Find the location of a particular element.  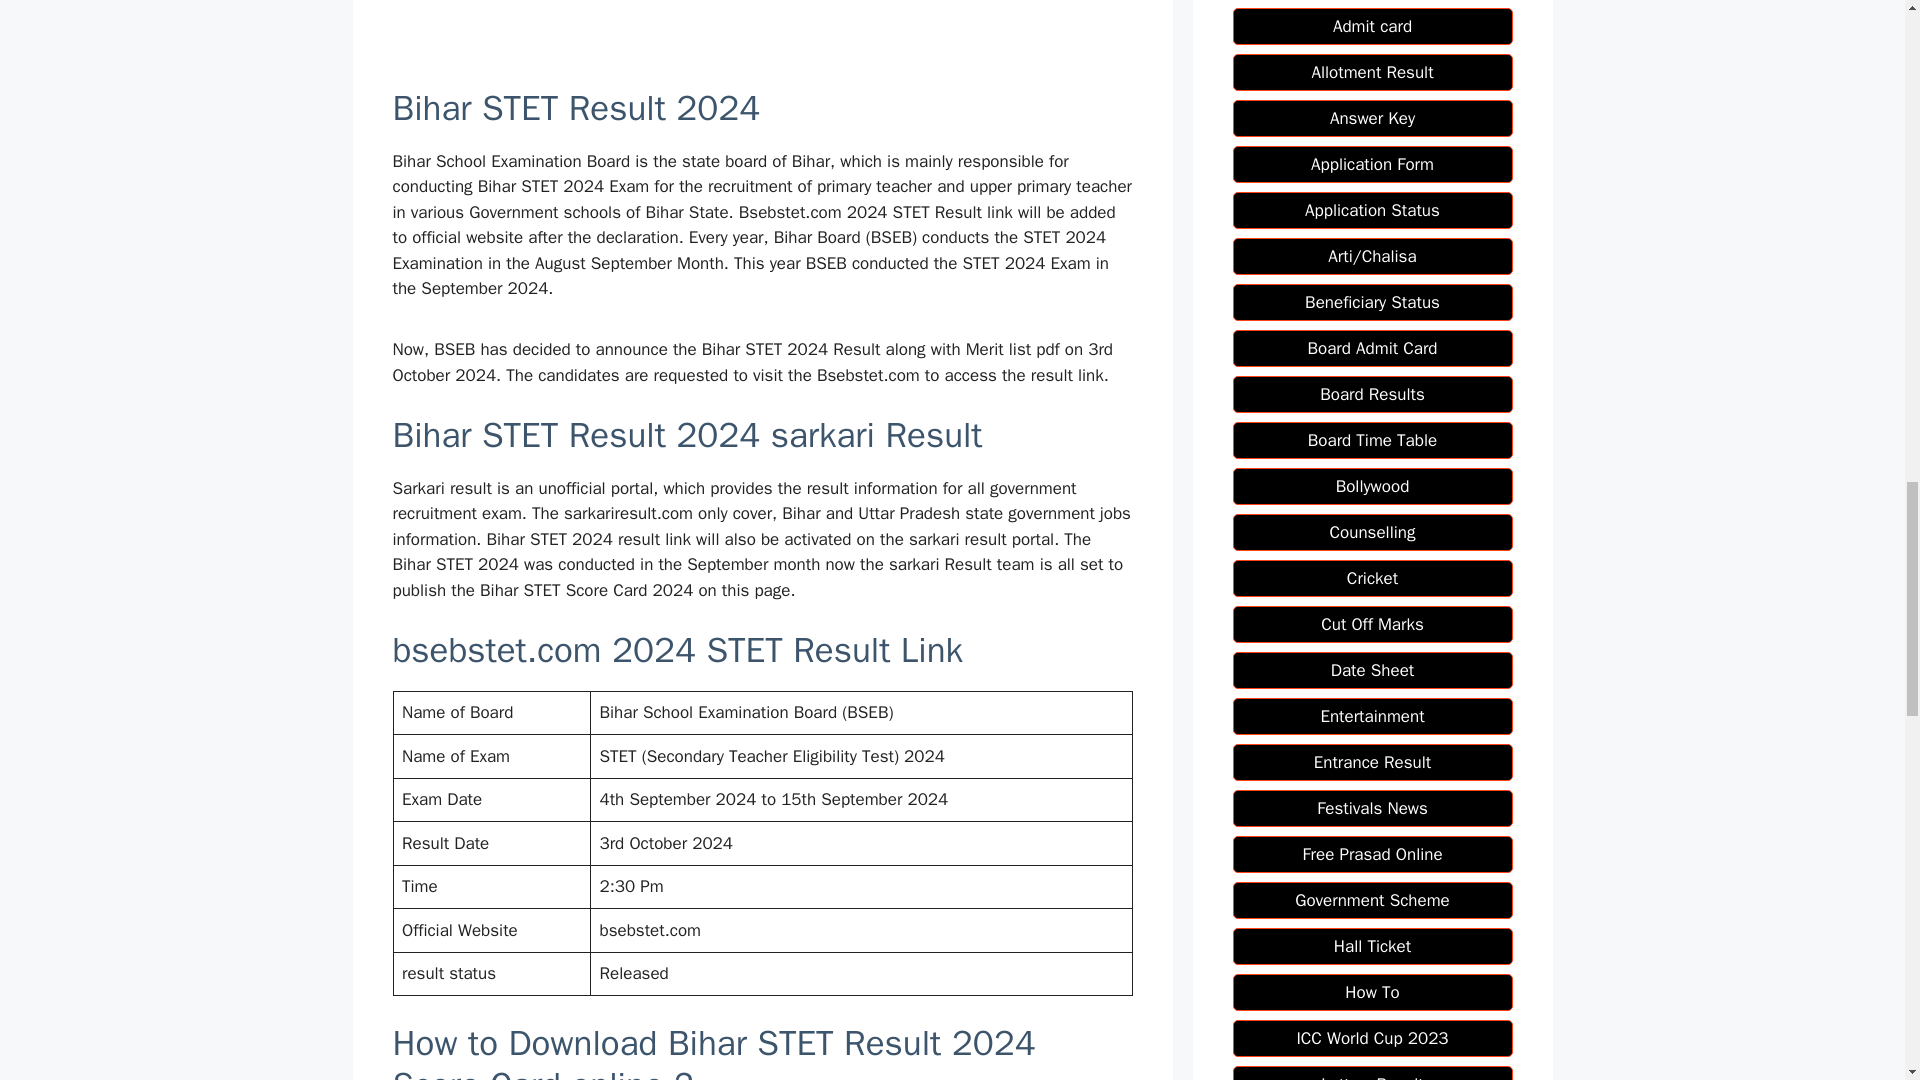

Admit card is located at coordinates (1372, 26).